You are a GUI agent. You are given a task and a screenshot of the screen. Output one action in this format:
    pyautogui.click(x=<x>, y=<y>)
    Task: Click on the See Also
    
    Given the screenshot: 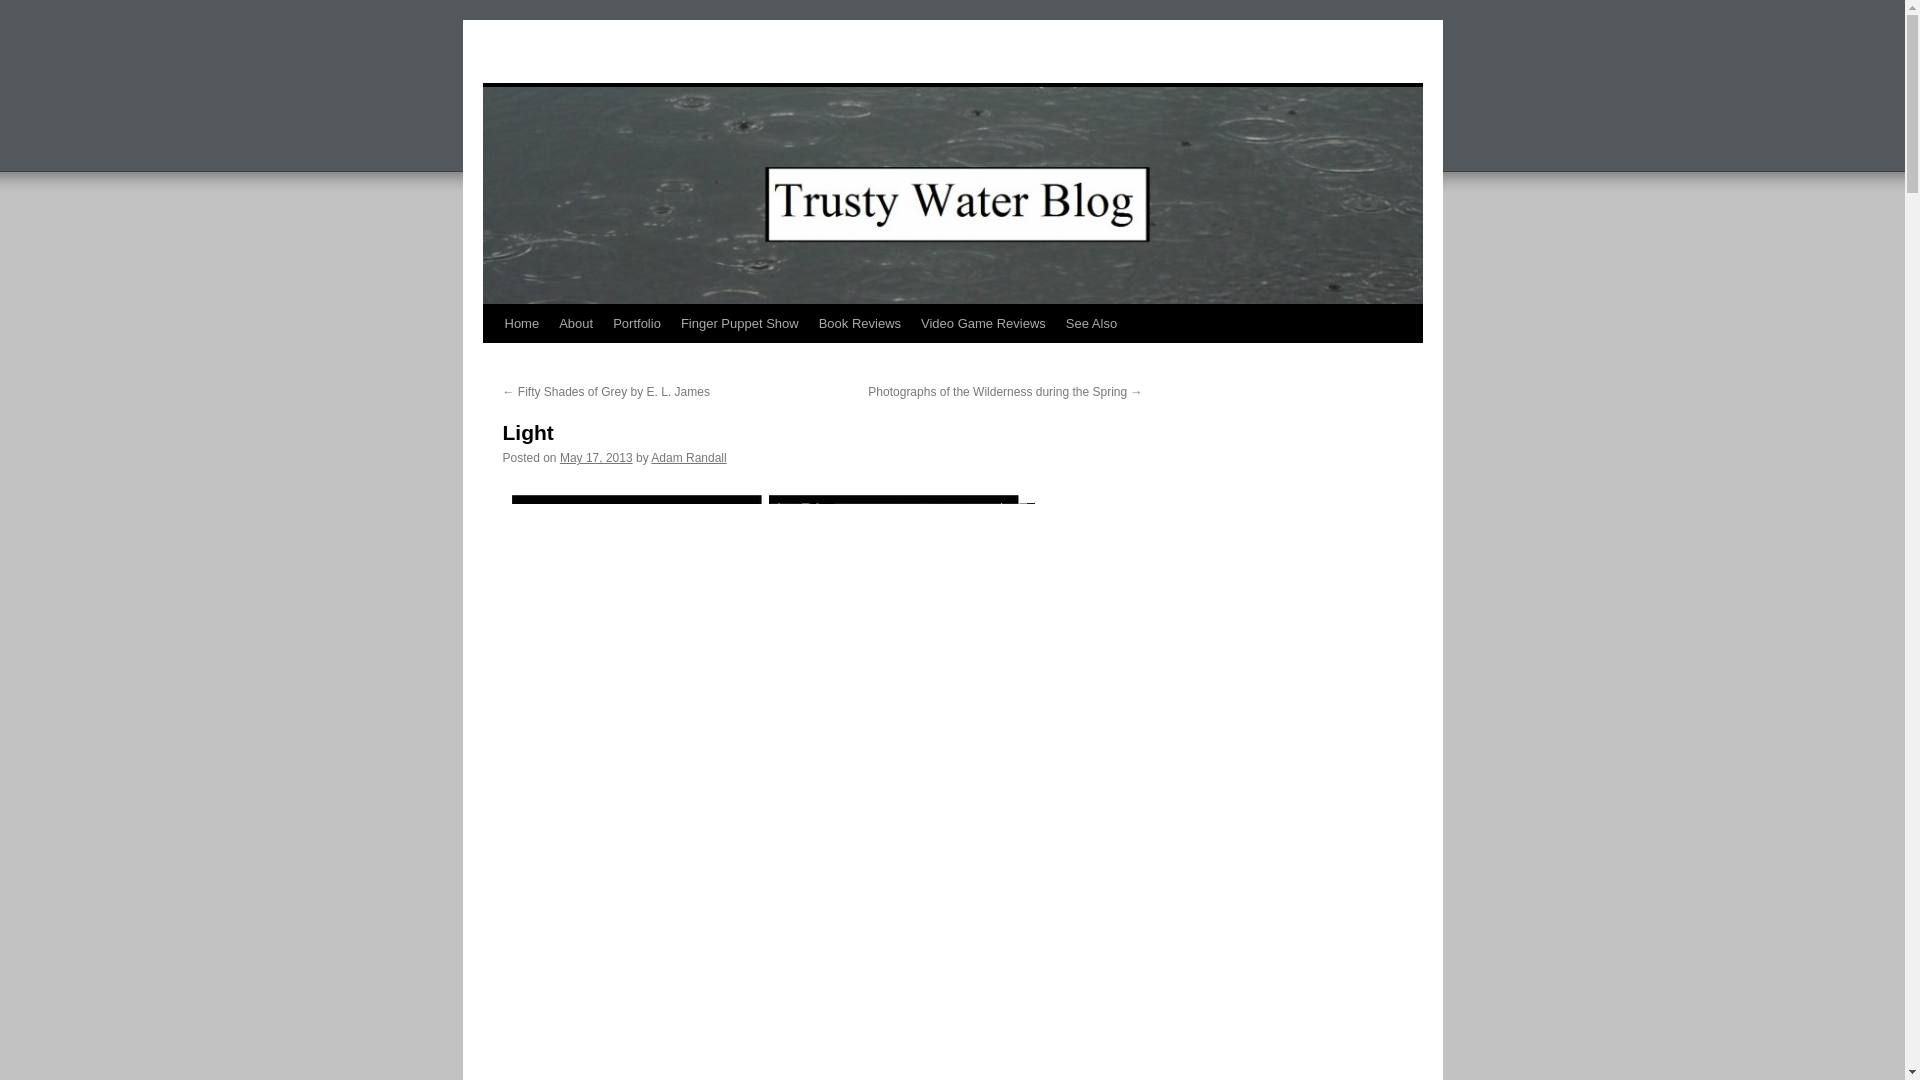 What is the action you would take?
    pyautogui.click(x=1092, y=324)
    